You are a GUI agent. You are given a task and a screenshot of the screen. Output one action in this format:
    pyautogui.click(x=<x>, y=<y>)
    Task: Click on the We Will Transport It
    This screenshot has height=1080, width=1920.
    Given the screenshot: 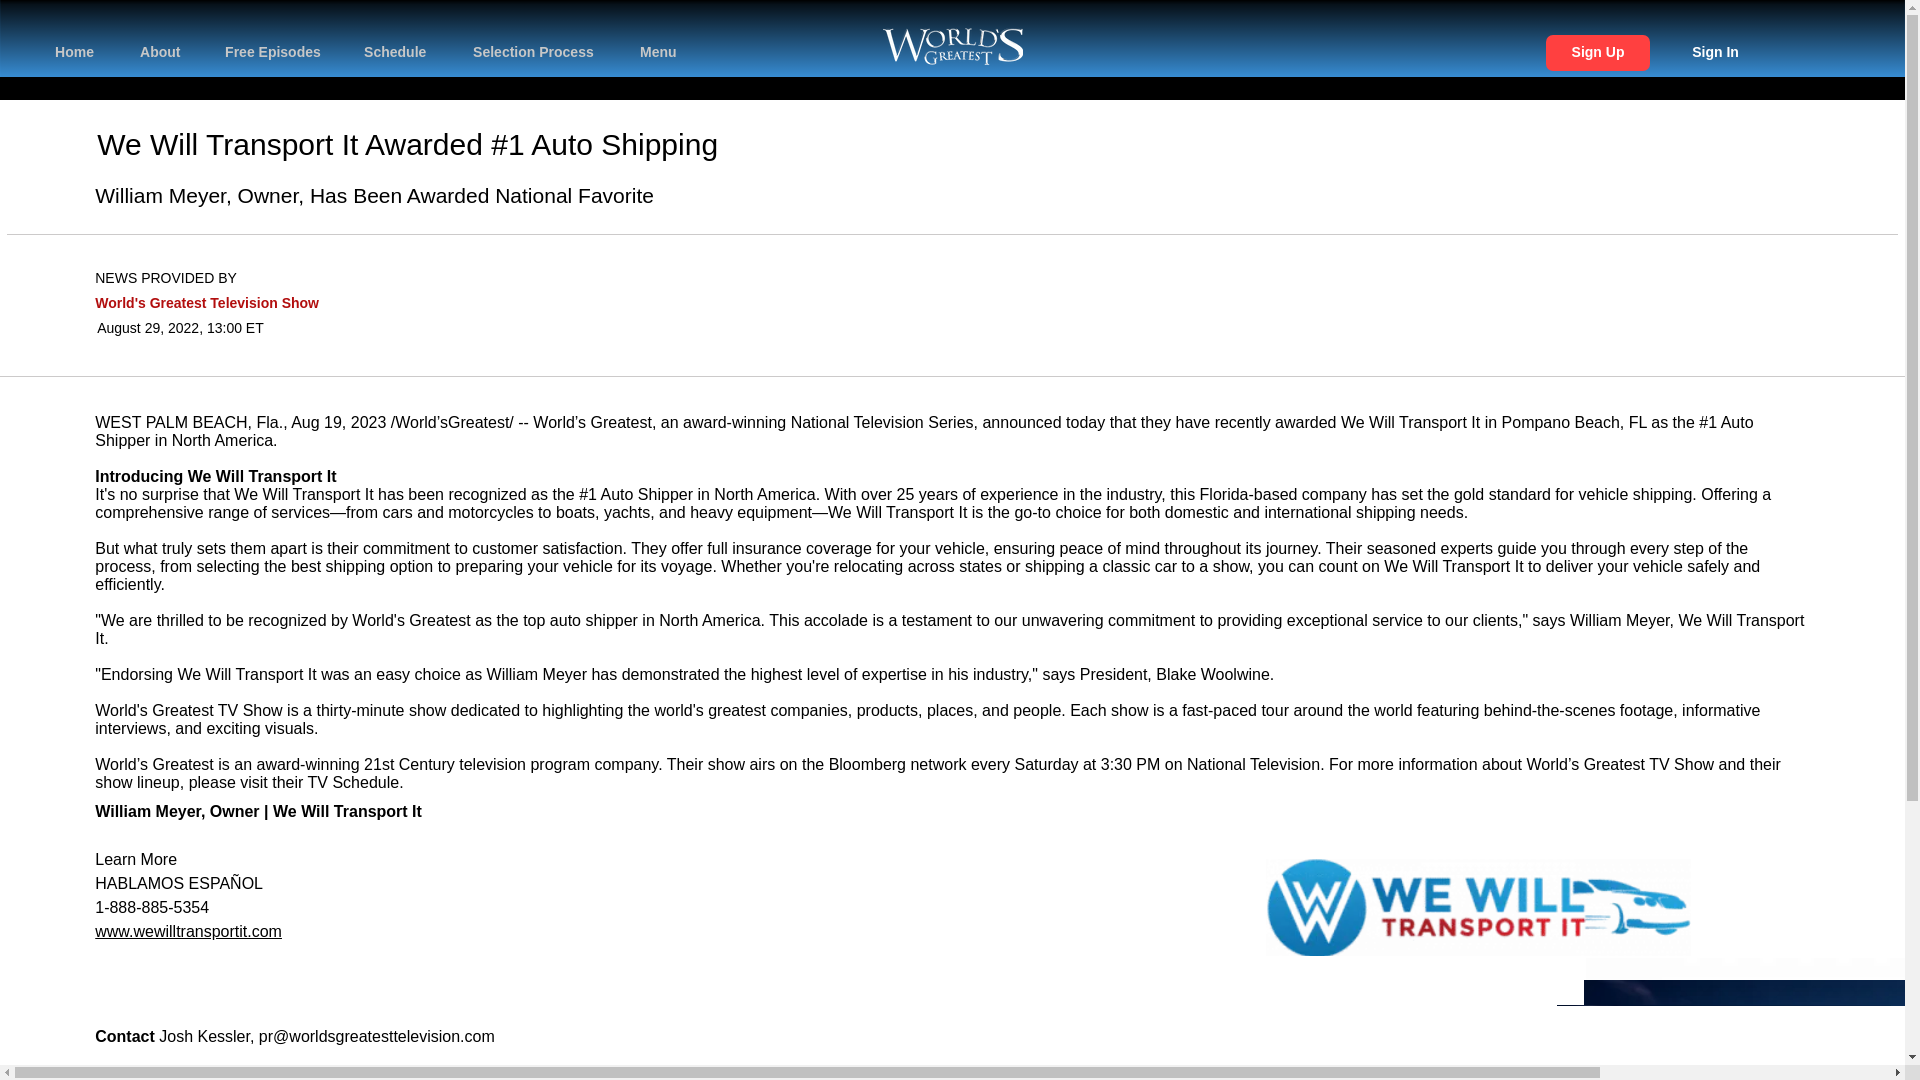 What is the action you would take?
    pyautogui.click(x=347, y=811)
    